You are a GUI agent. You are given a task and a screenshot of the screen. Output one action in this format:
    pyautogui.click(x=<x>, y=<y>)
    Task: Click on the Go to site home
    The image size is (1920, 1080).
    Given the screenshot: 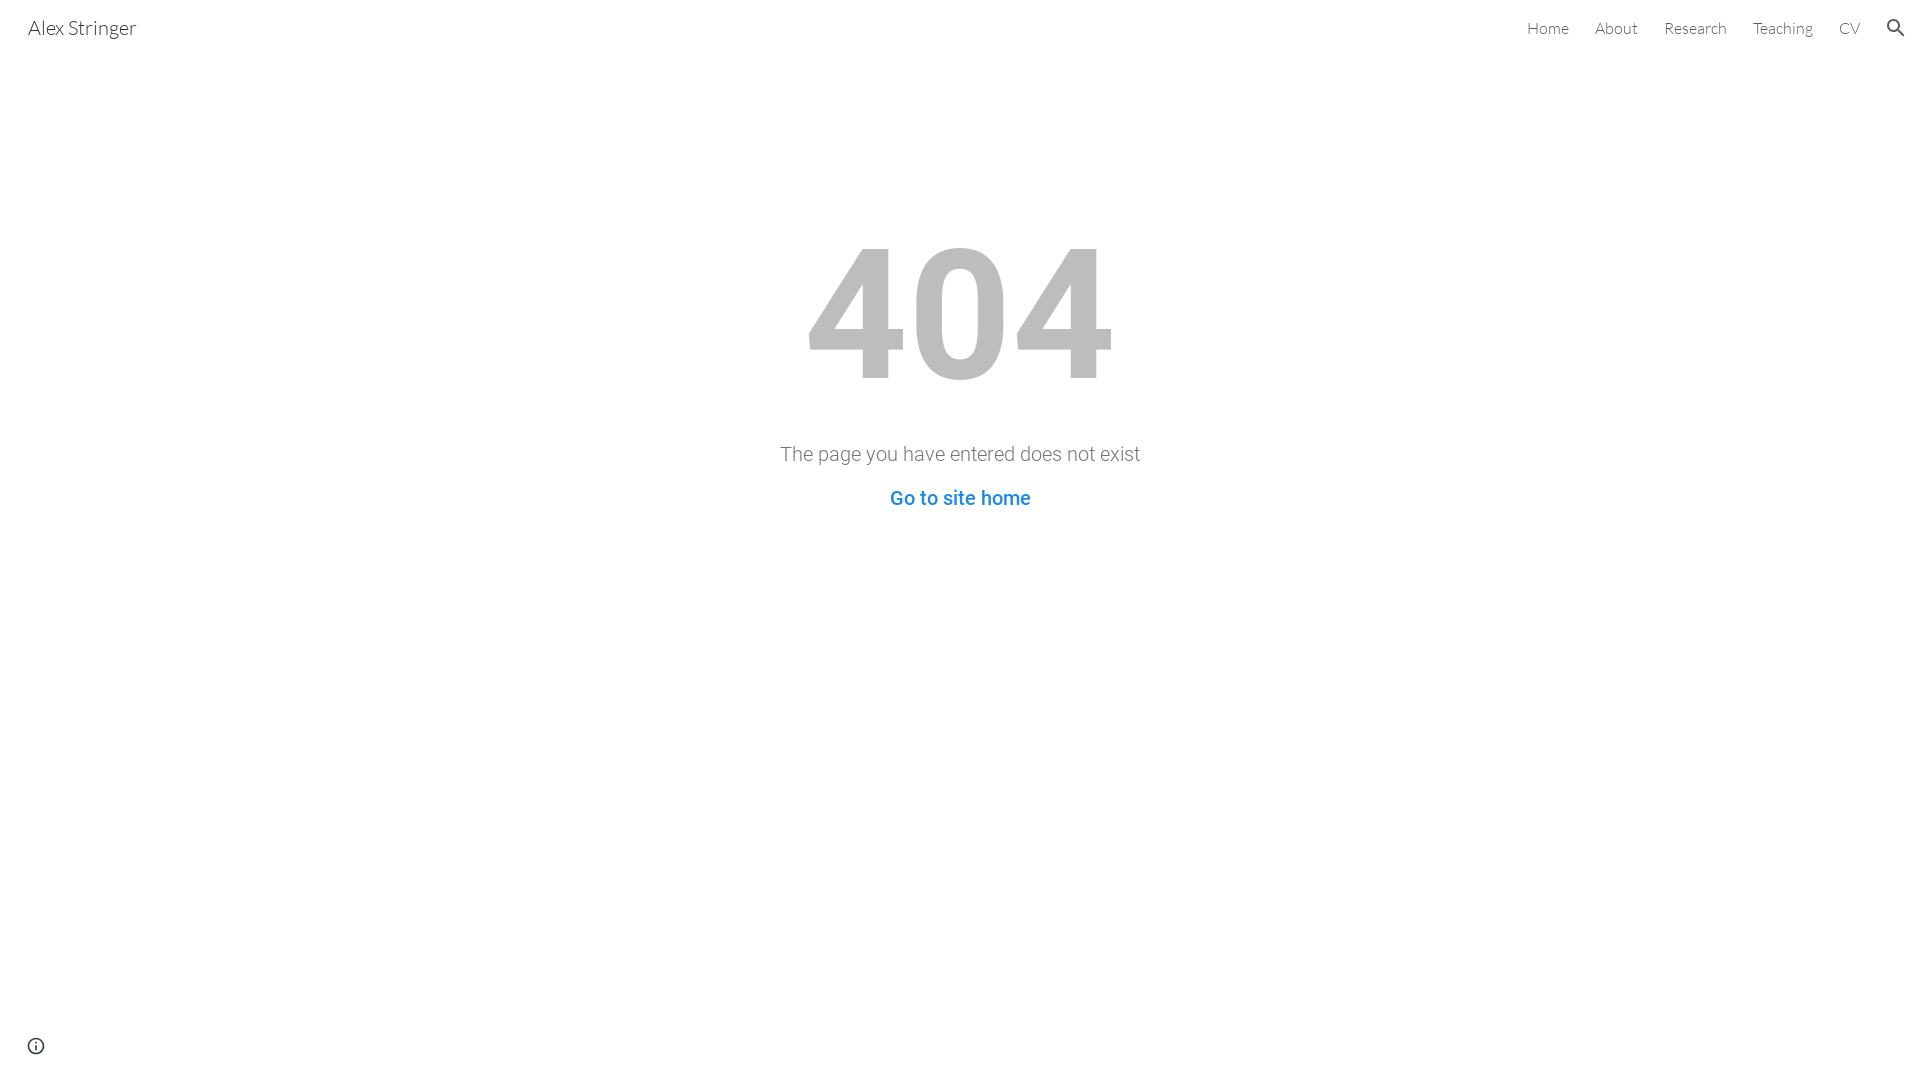 What is the action you would take?
    pyautogui.click(x=960, y=498)
    